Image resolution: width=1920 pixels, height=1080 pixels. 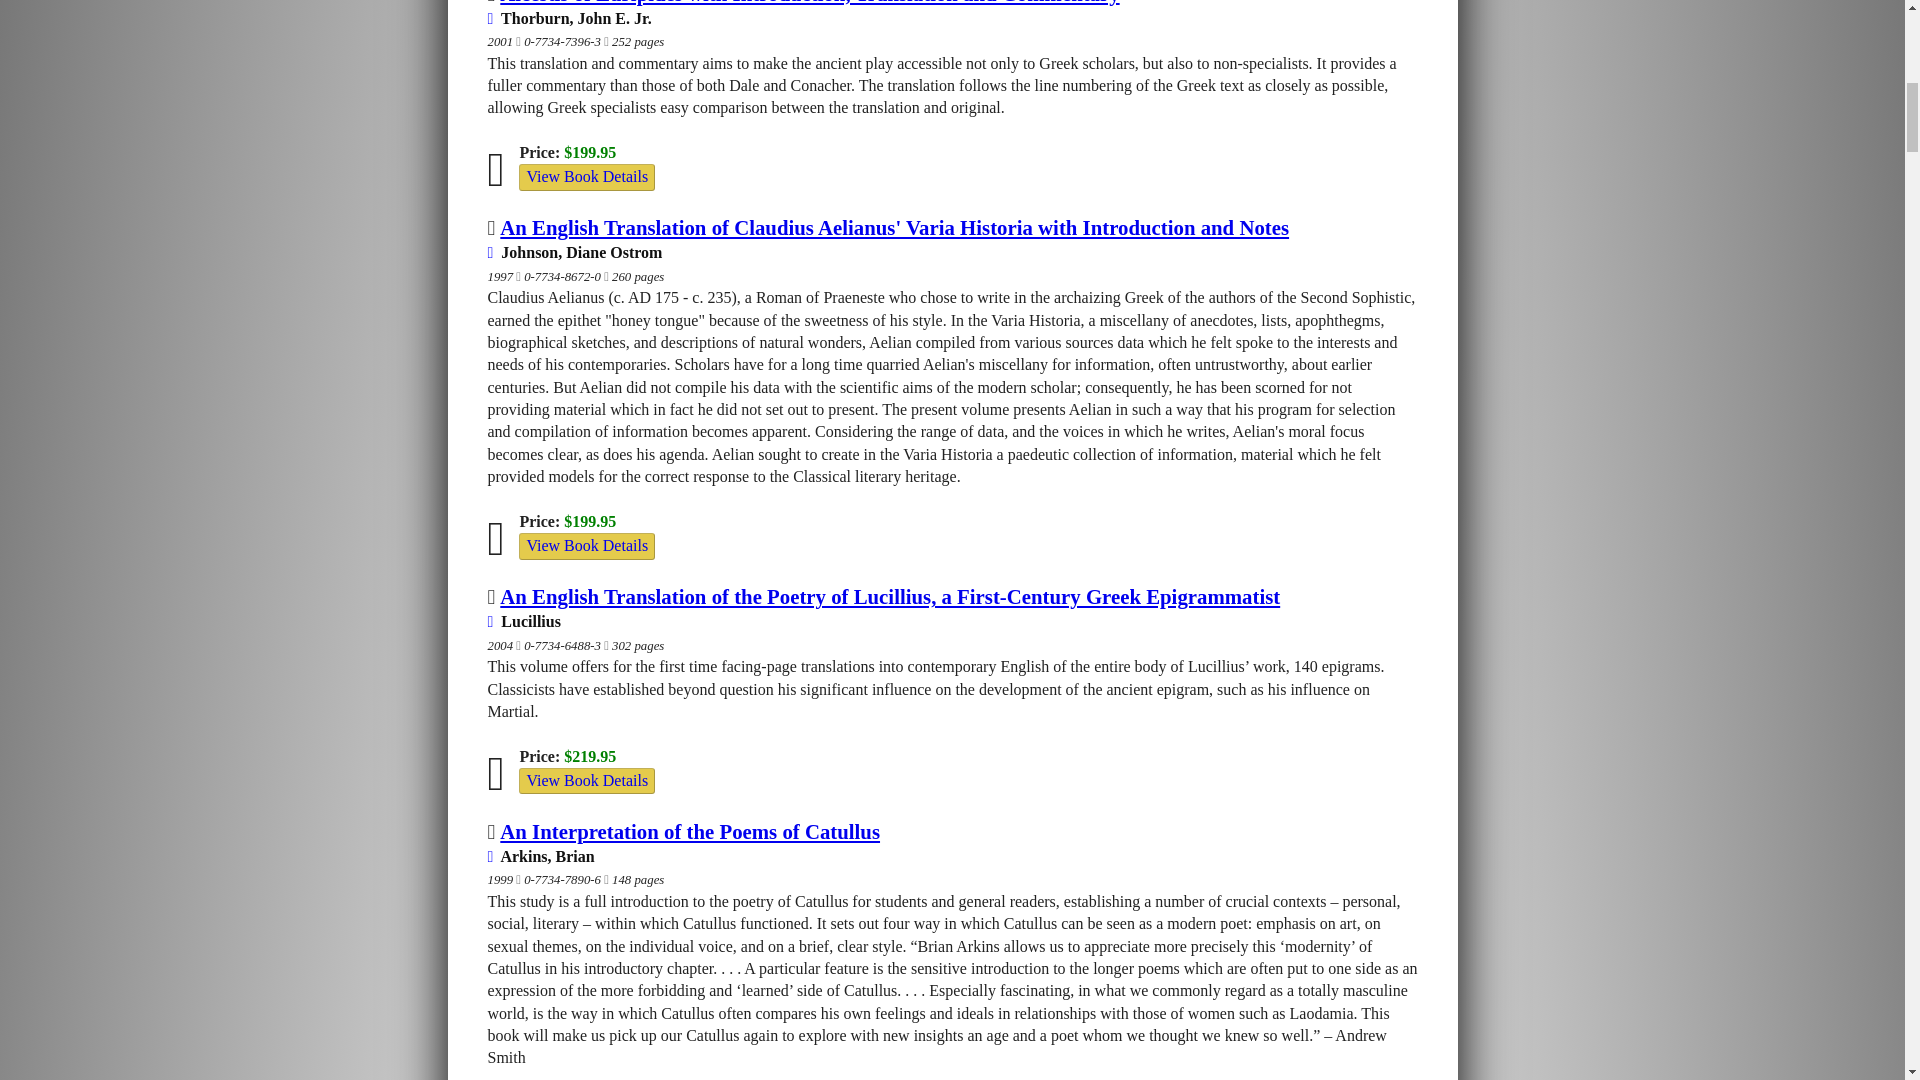 I want to click on View Book Details, so click(x=586, y=177).